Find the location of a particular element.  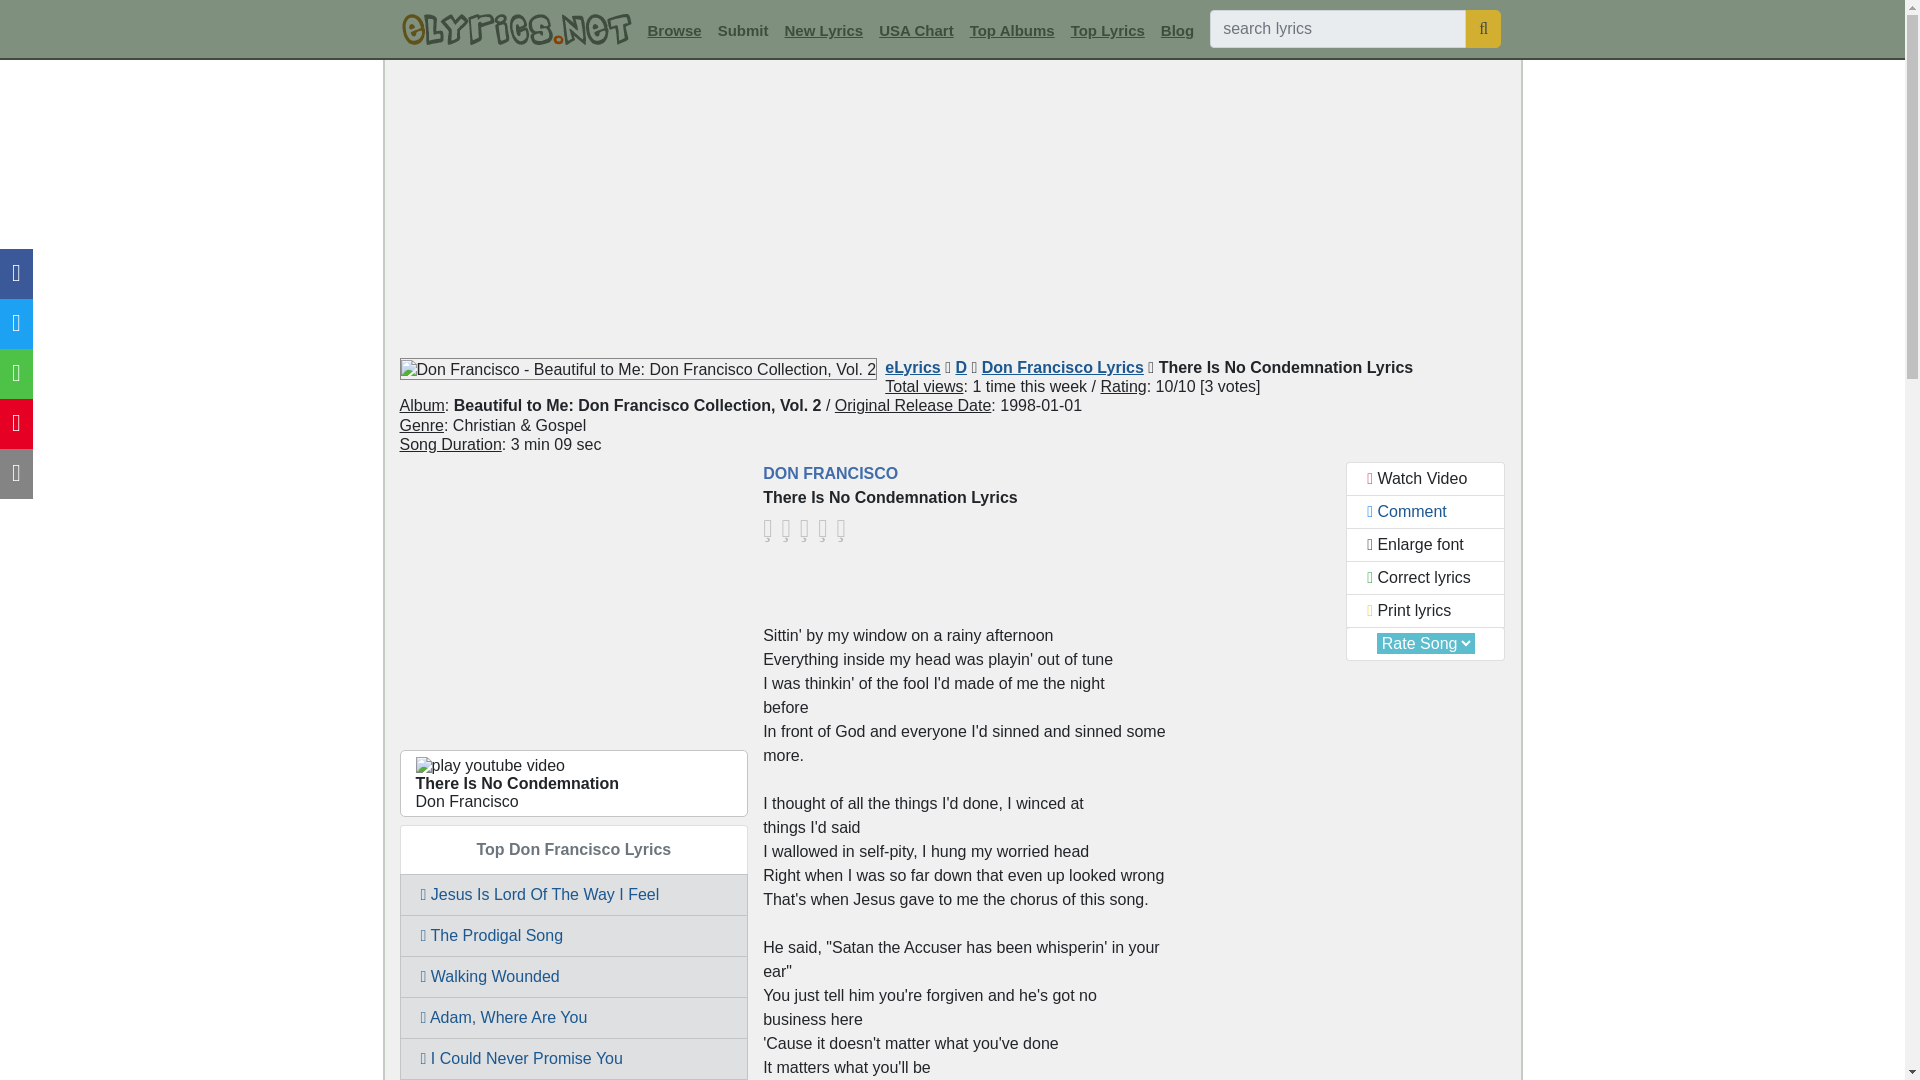

D is located at coordinates (960, 366).